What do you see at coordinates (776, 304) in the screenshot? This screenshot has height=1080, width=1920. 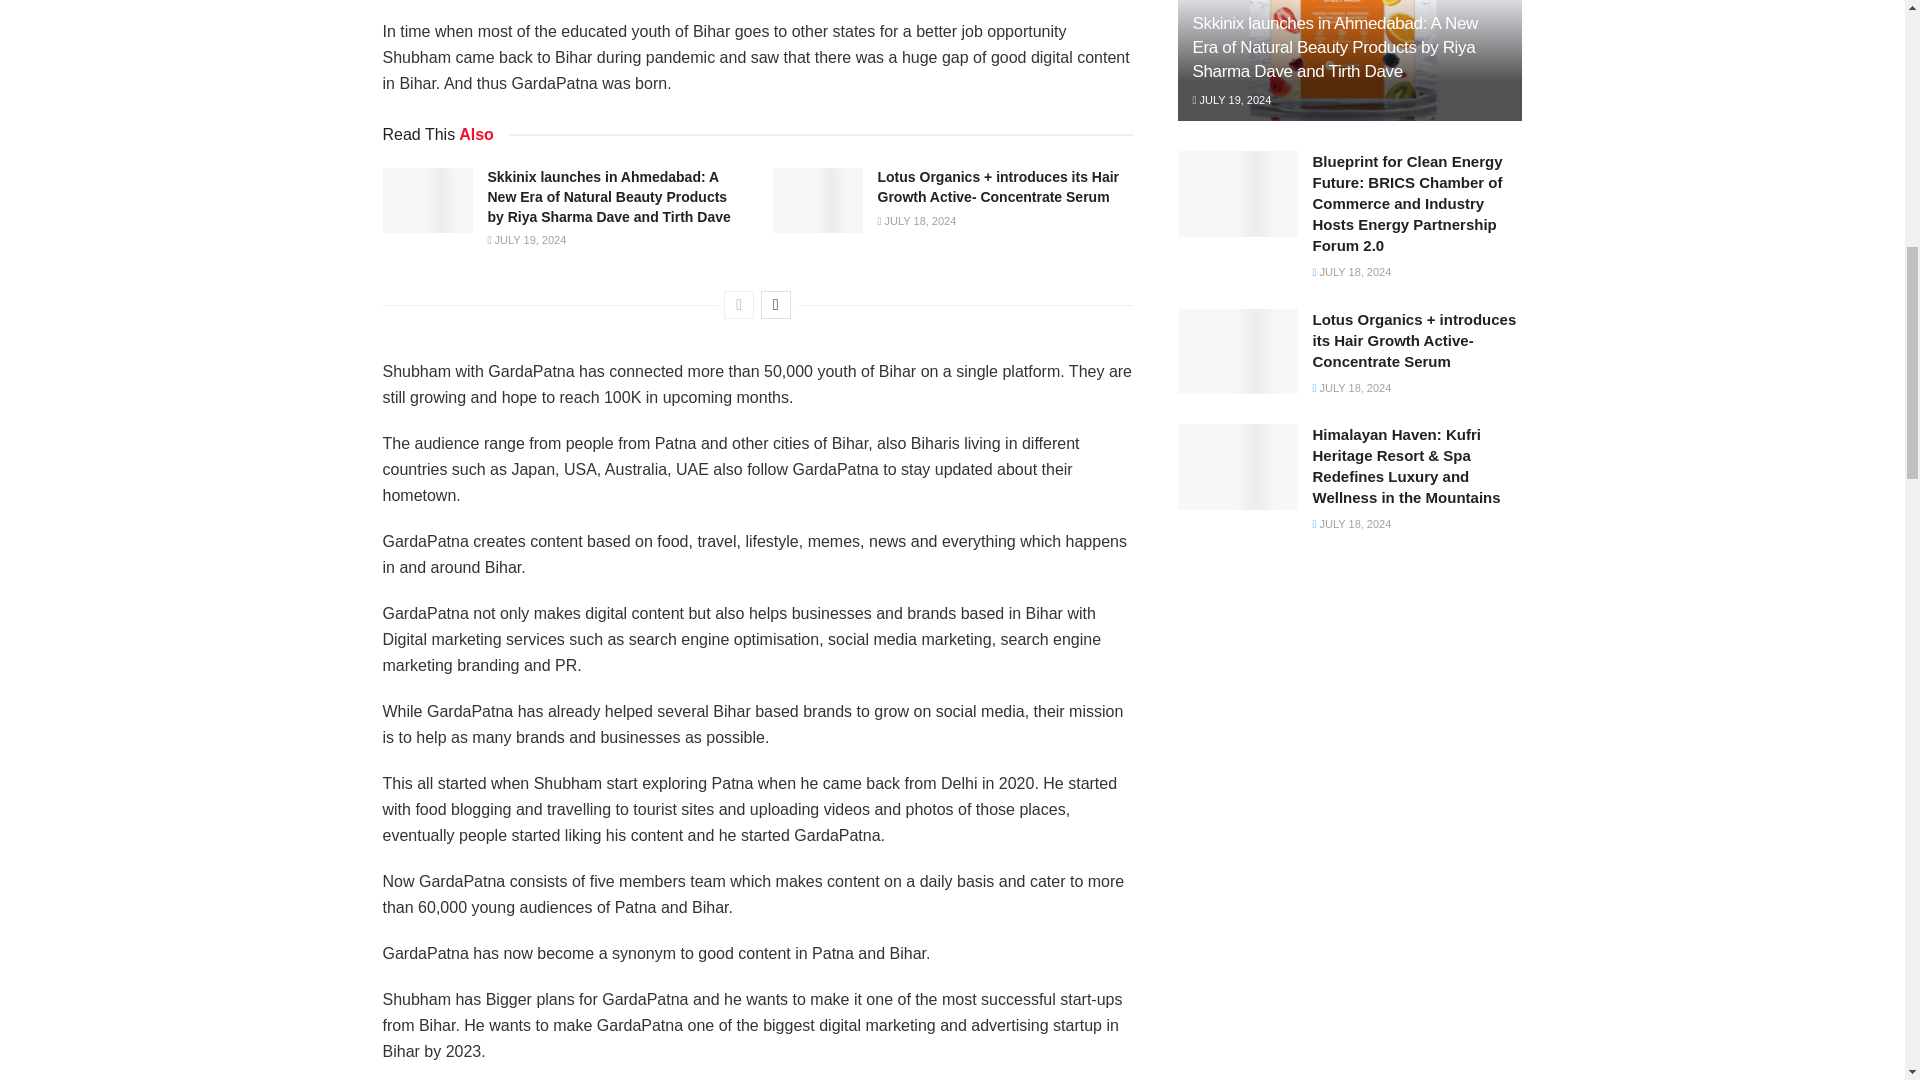 I see `Next` at bounding box center [776, 304].